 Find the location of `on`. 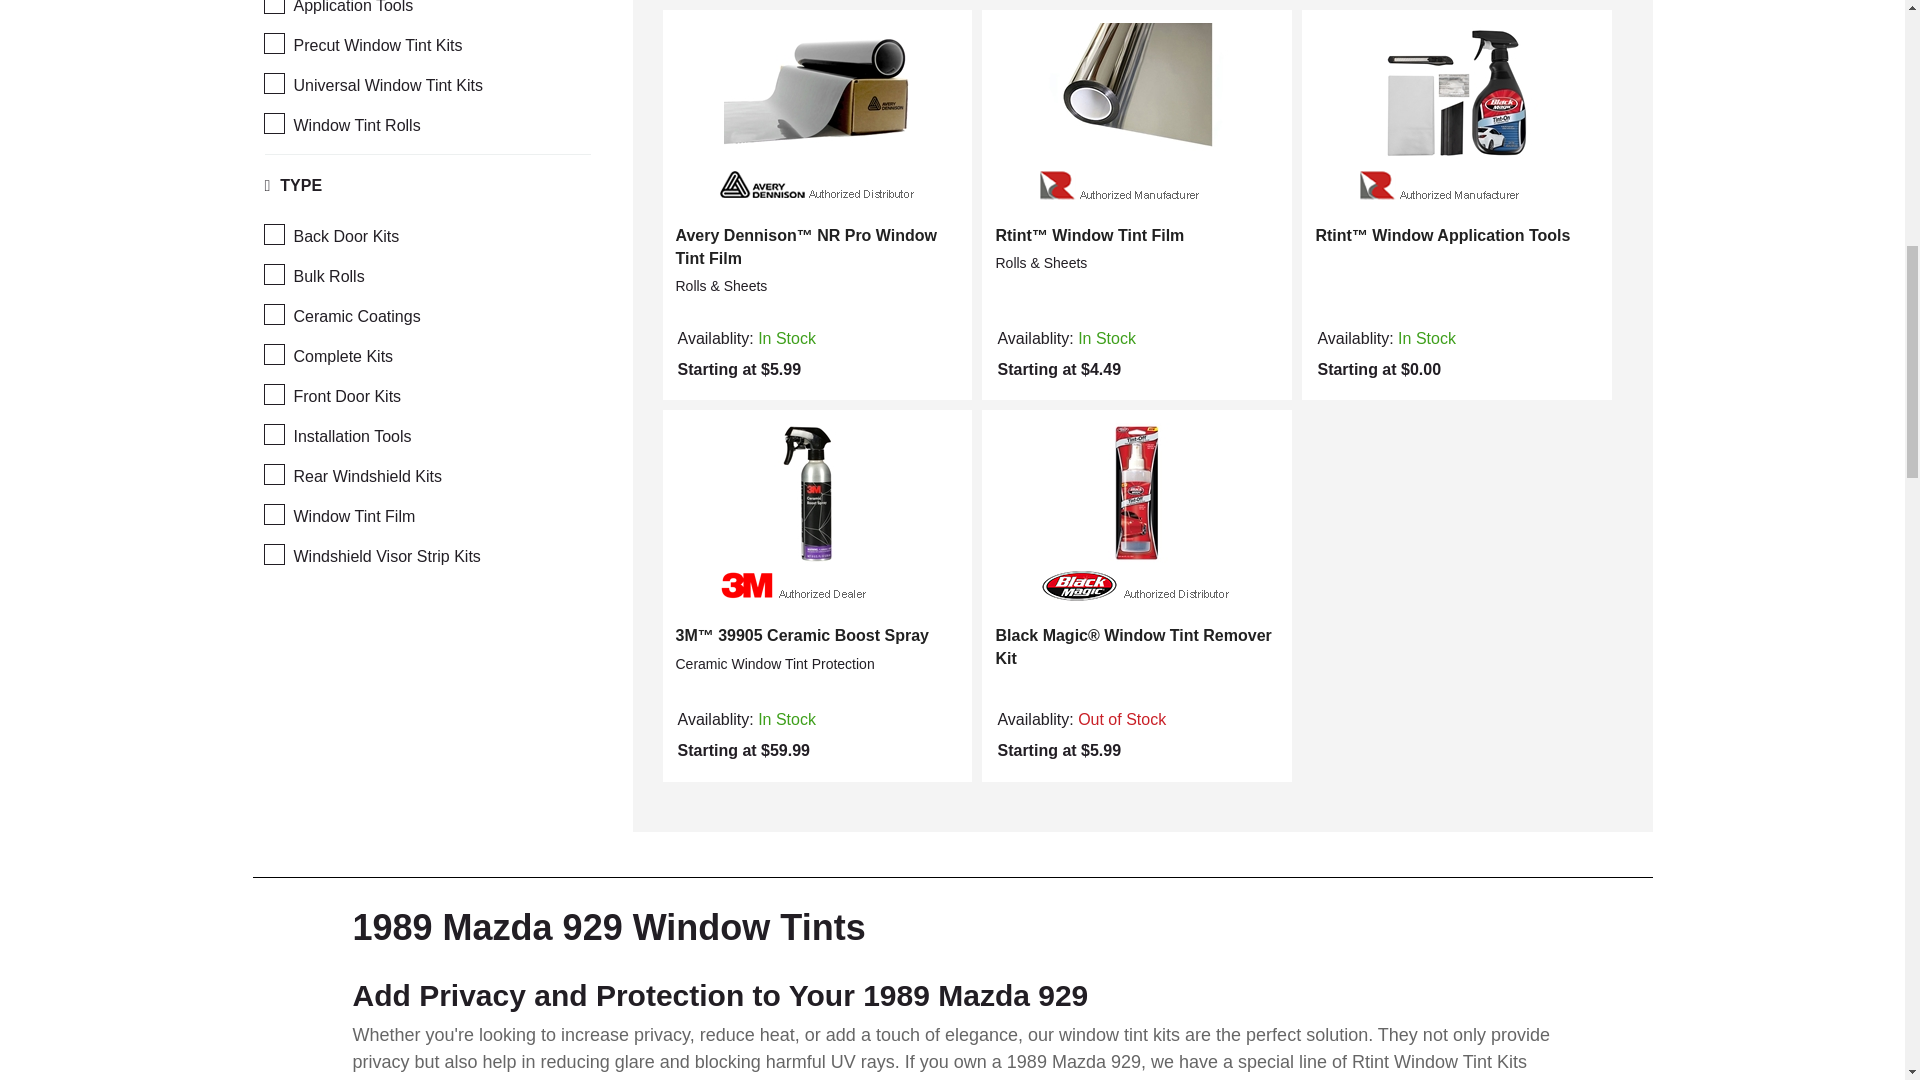

on is located at coordinates (273, 274).